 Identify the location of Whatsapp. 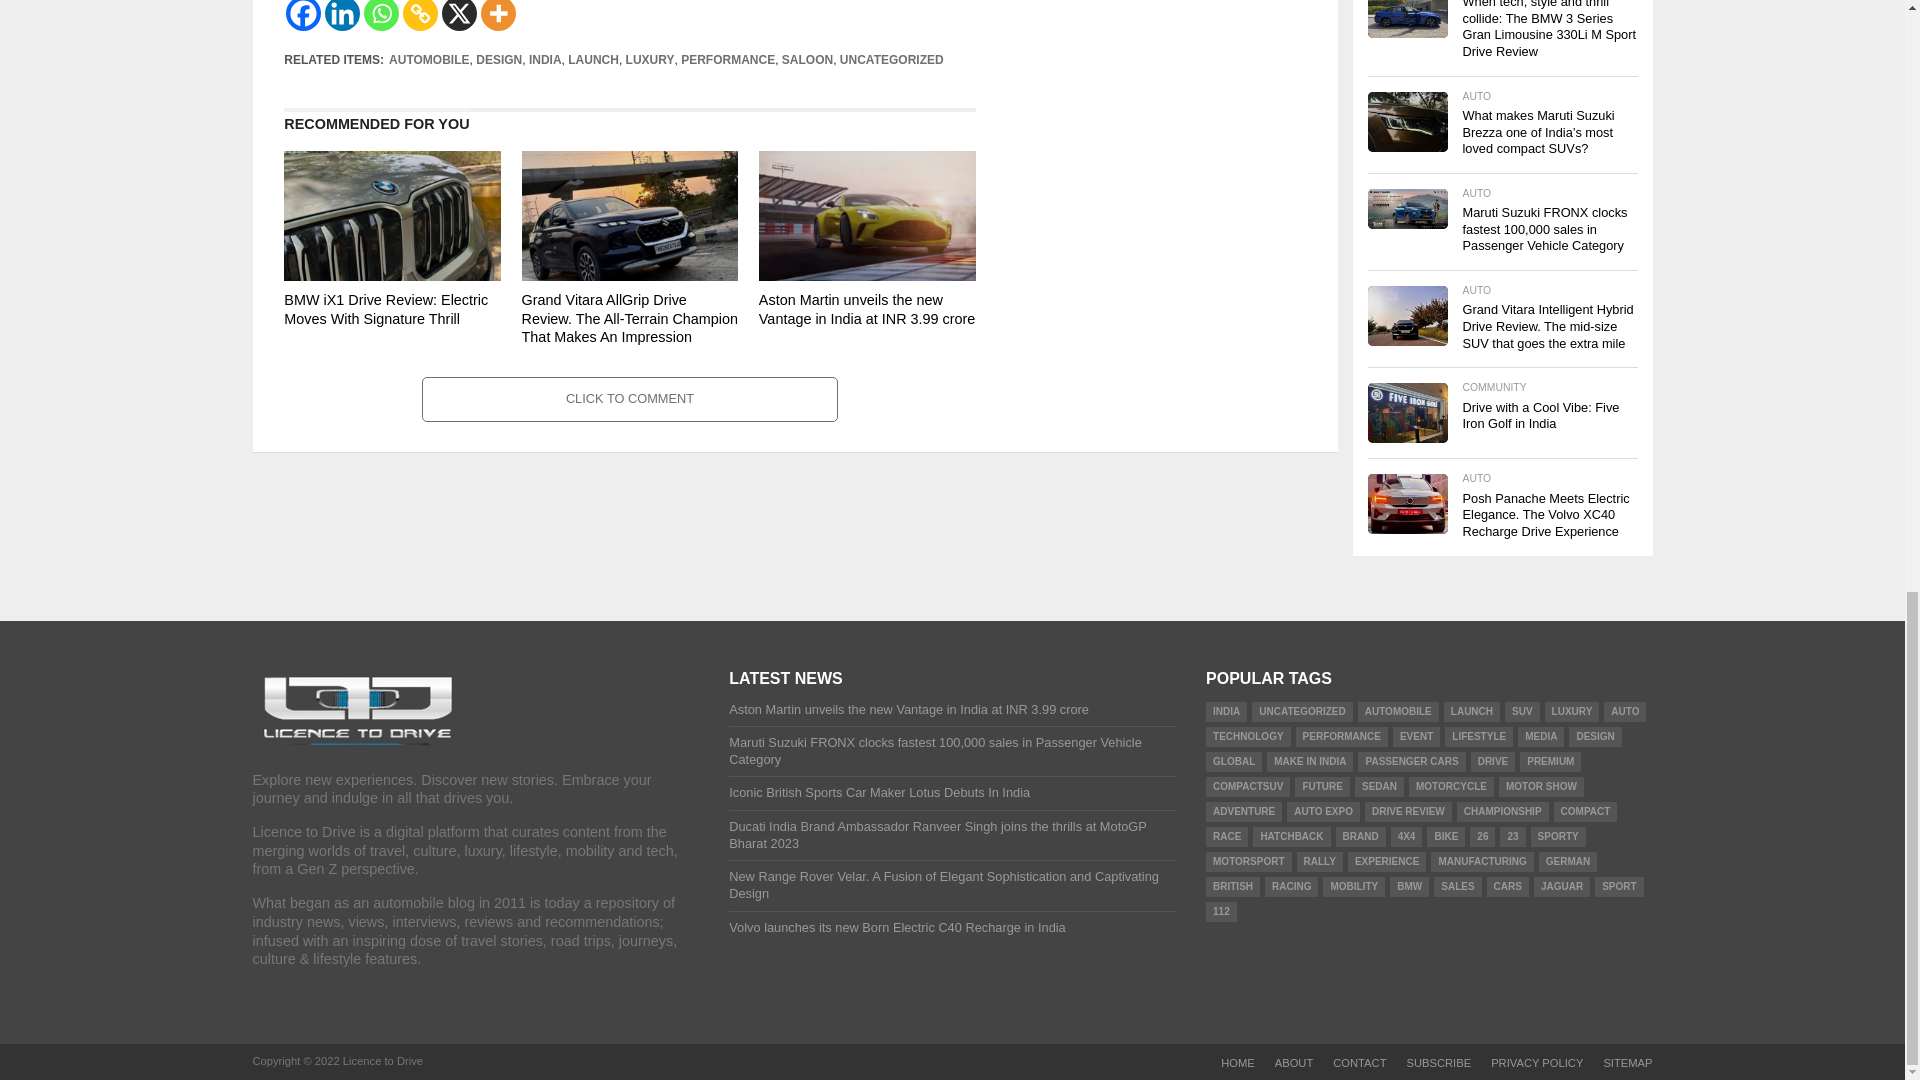
(382, 16).